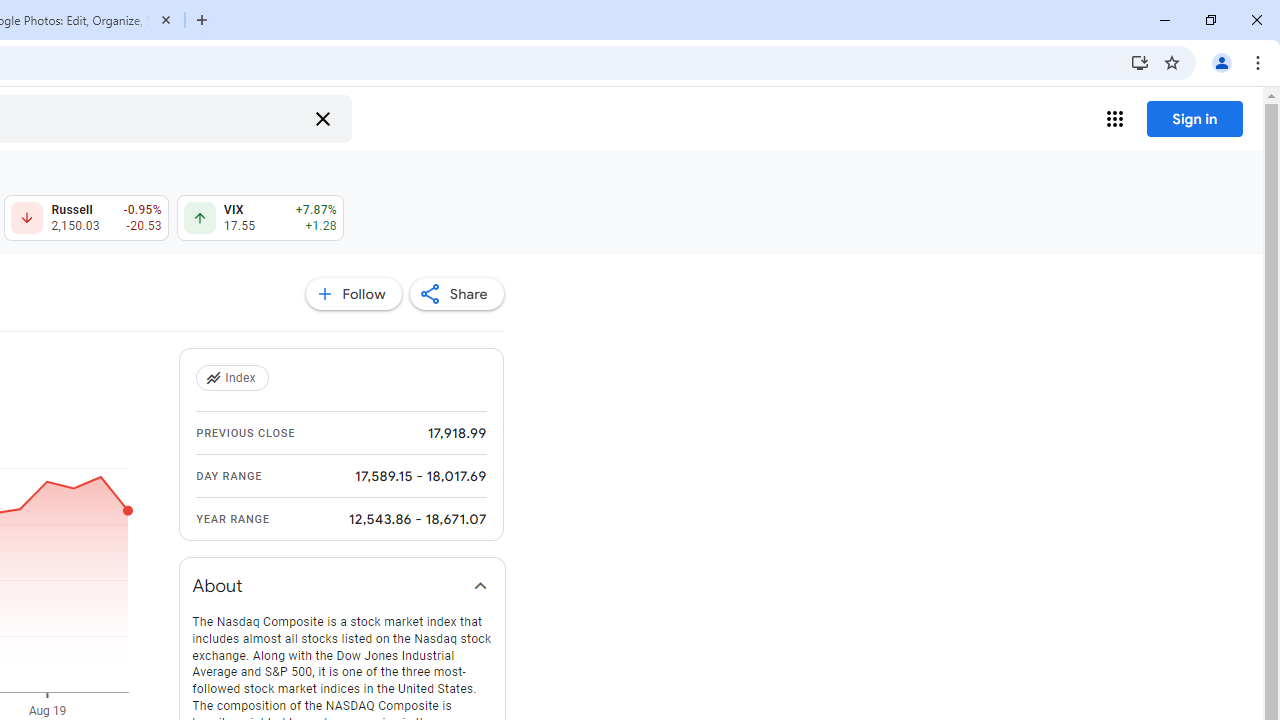  What do you see at coordinates (353, 294) in the screenshot?
I see `Follow` at bounding box center [353, 294].